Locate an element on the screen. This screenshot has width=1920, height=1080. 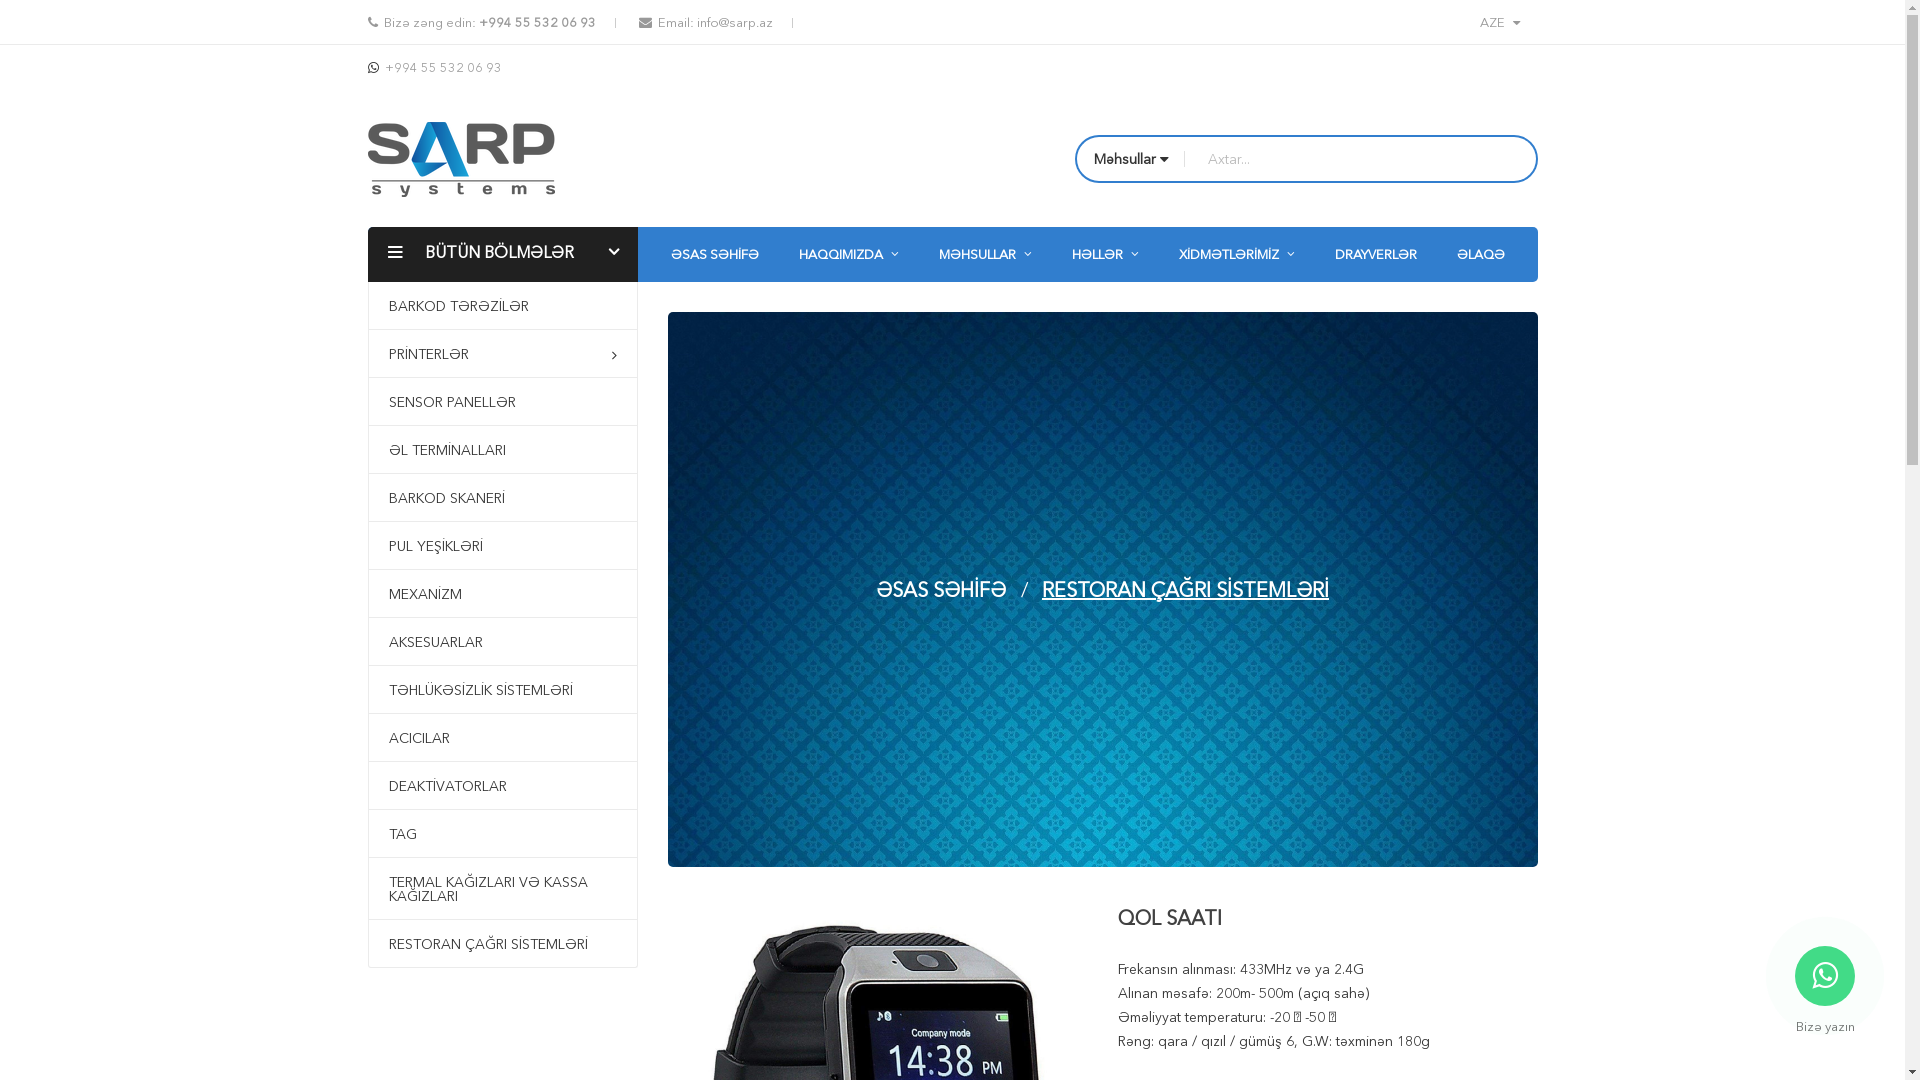
ACICILAR is located at coordinates (502, 738).